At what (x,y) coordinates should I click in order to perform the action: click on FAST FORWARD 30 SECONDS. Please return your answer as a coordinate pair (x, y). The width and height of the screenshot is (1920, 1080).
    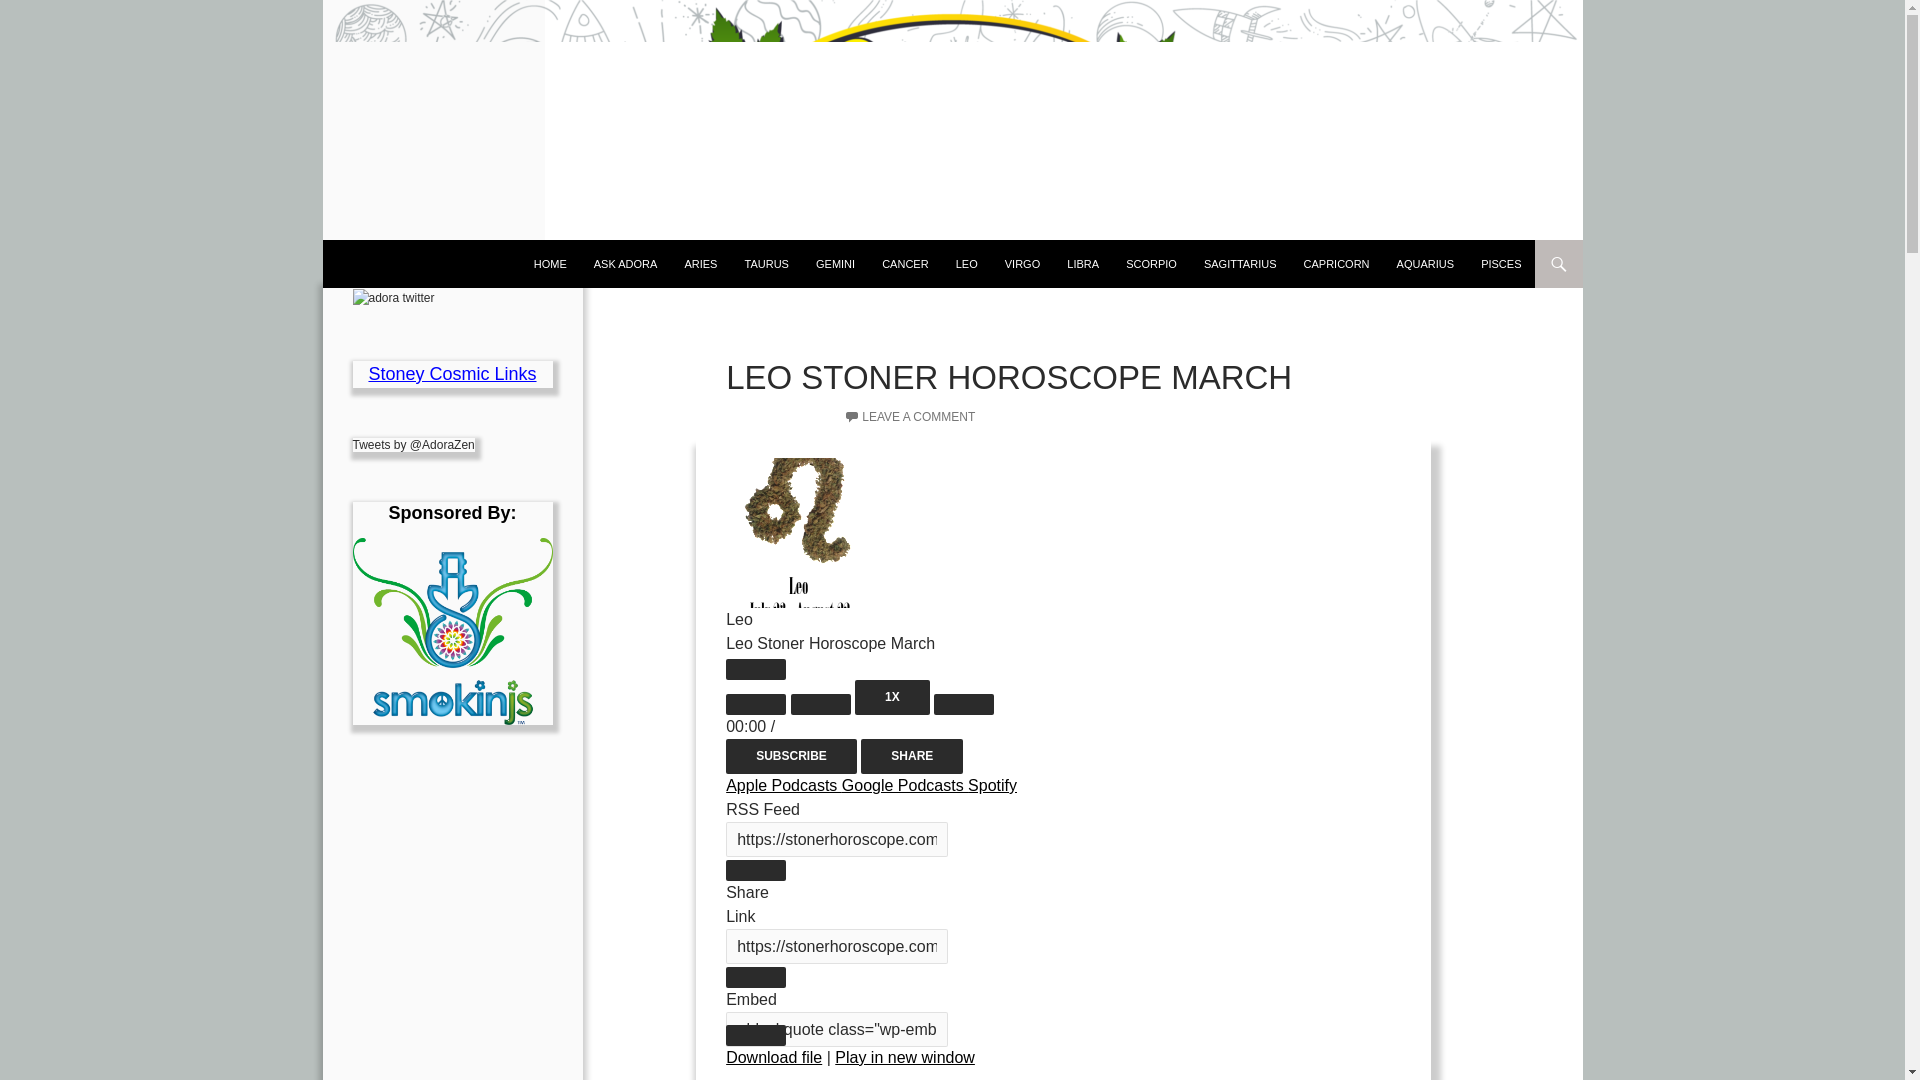
    Looking at the image, I should click on (964, 704).